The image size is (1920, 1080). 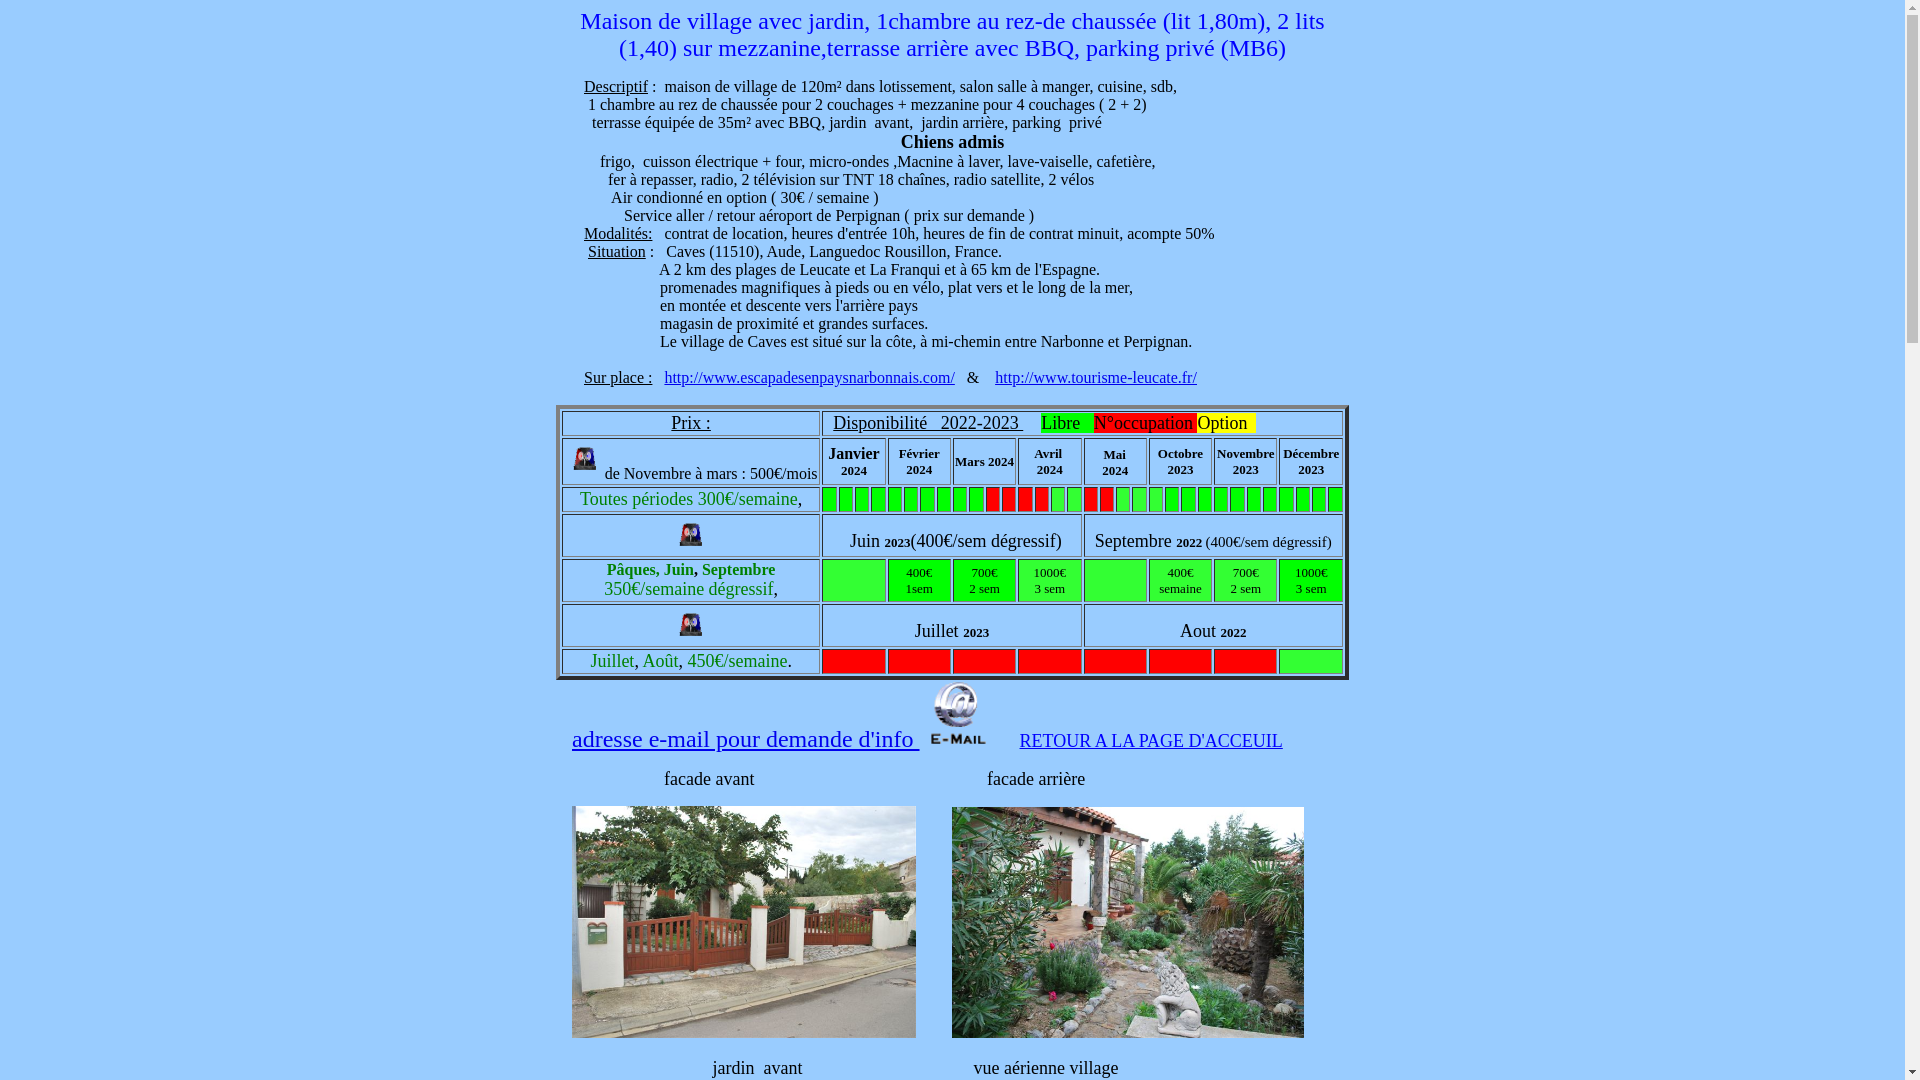 What do you see at coordinates (746, 739) in the screenshot?
I see `adresse e-mail pour demande d'info ` at bounding box center [746, 739].